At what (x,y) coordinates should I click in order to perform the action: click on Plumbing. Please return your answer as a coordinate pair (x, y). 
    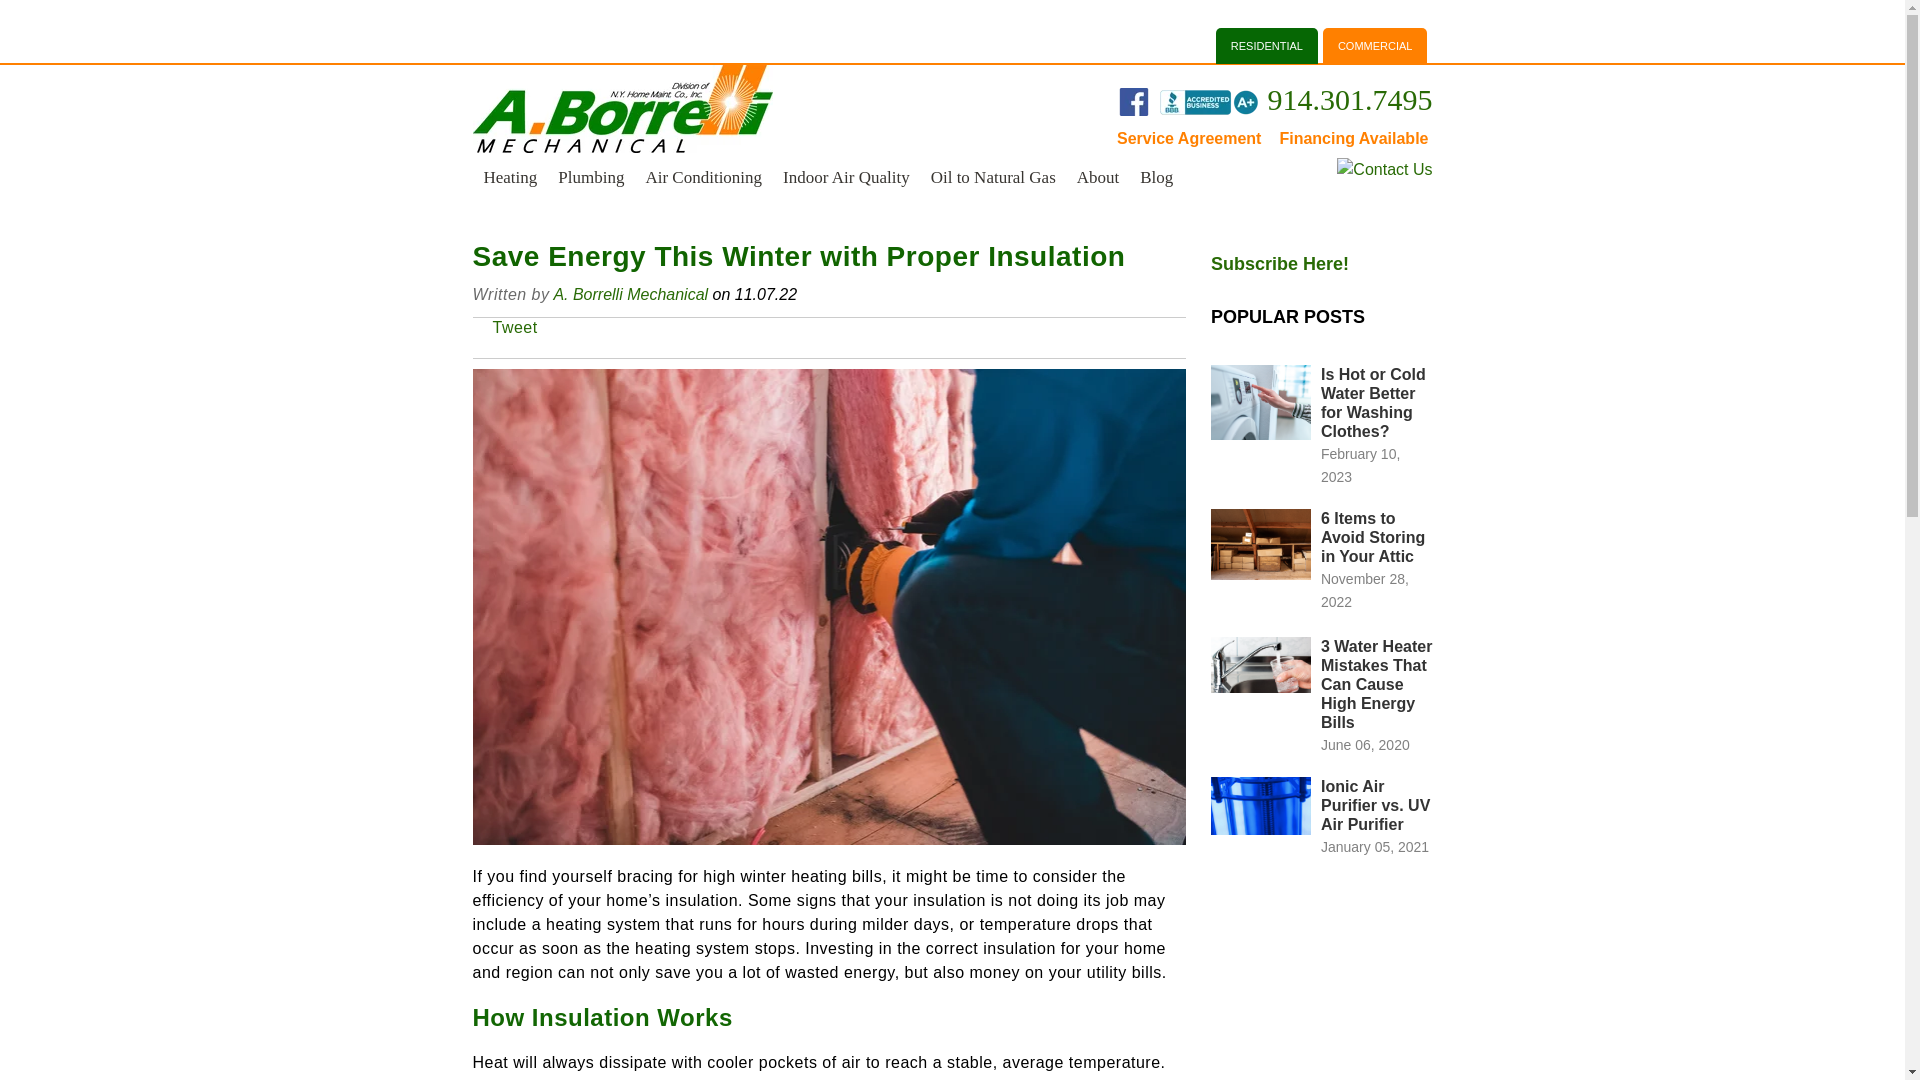
    Looking at the image, I should click on (590, 178).